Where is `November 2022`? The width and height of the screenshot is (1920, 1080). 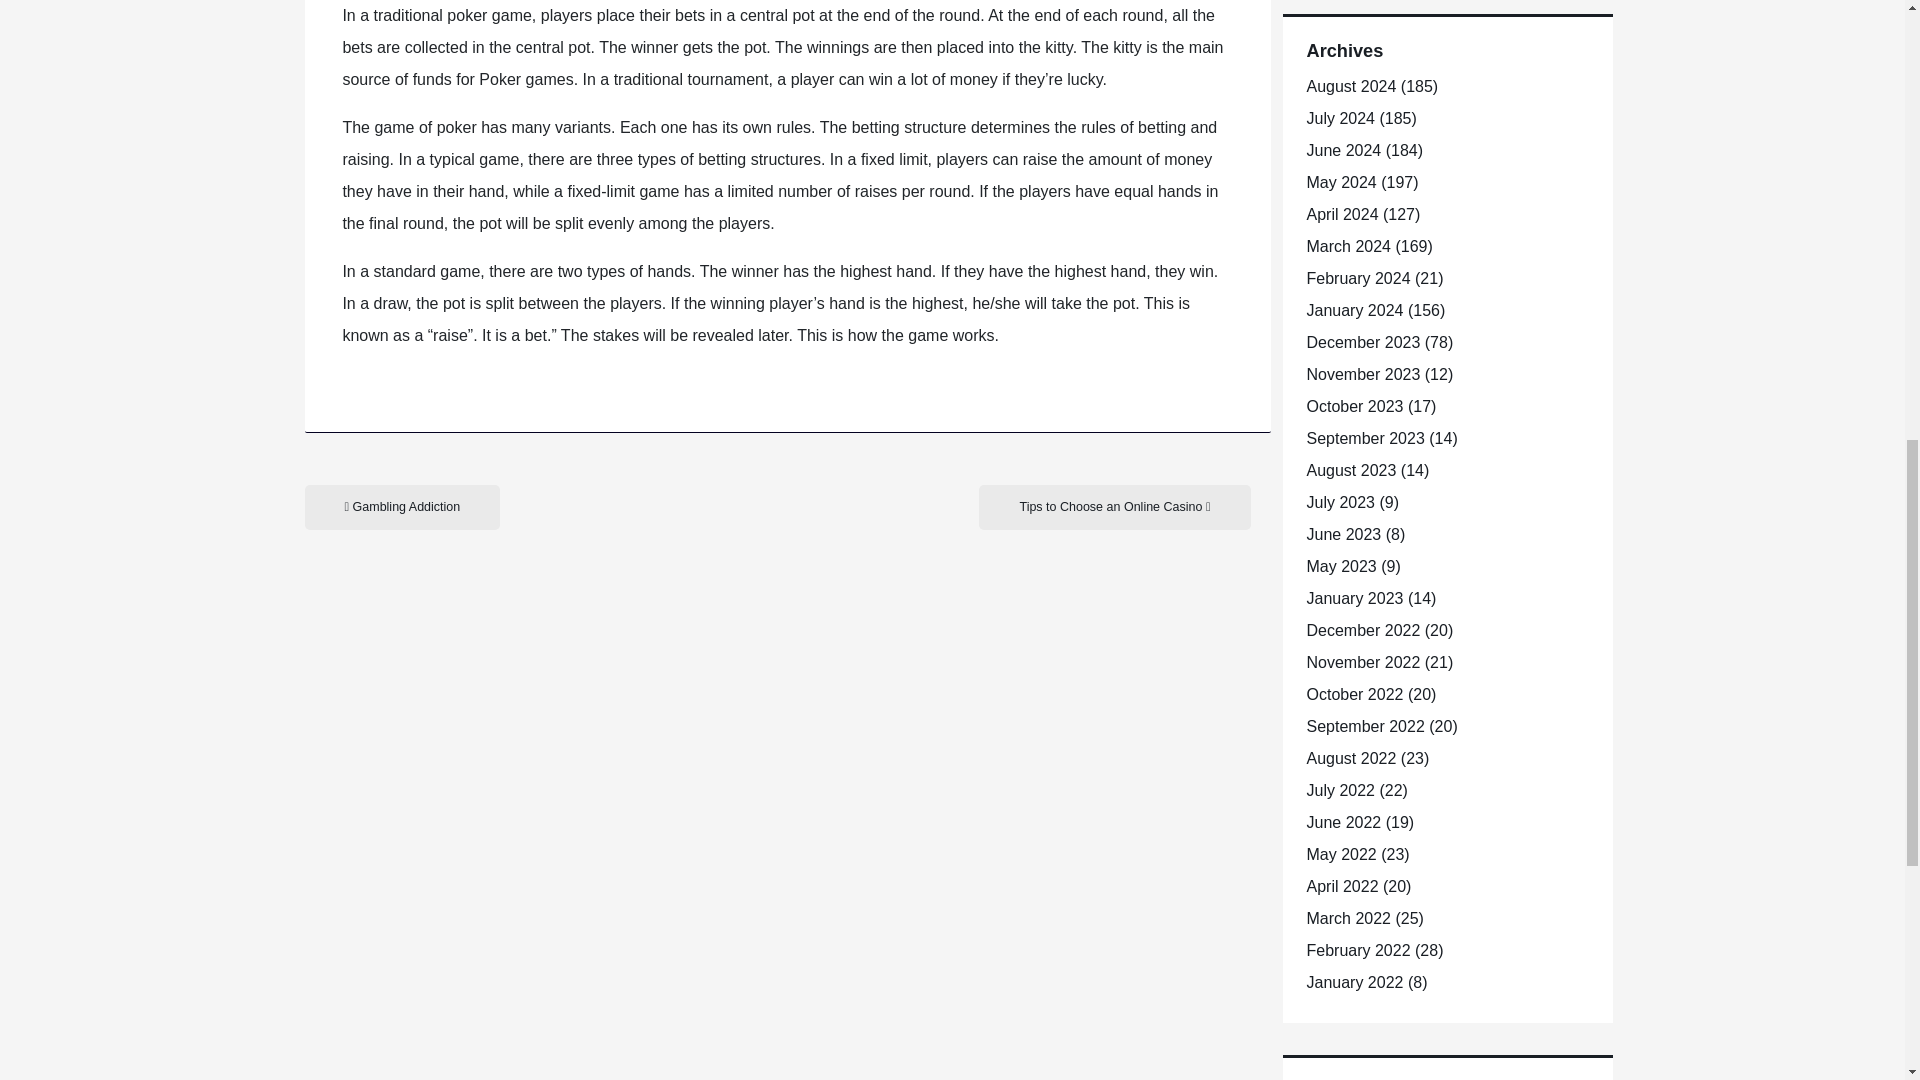
November 2022 is located at coordinates (1362, 662).